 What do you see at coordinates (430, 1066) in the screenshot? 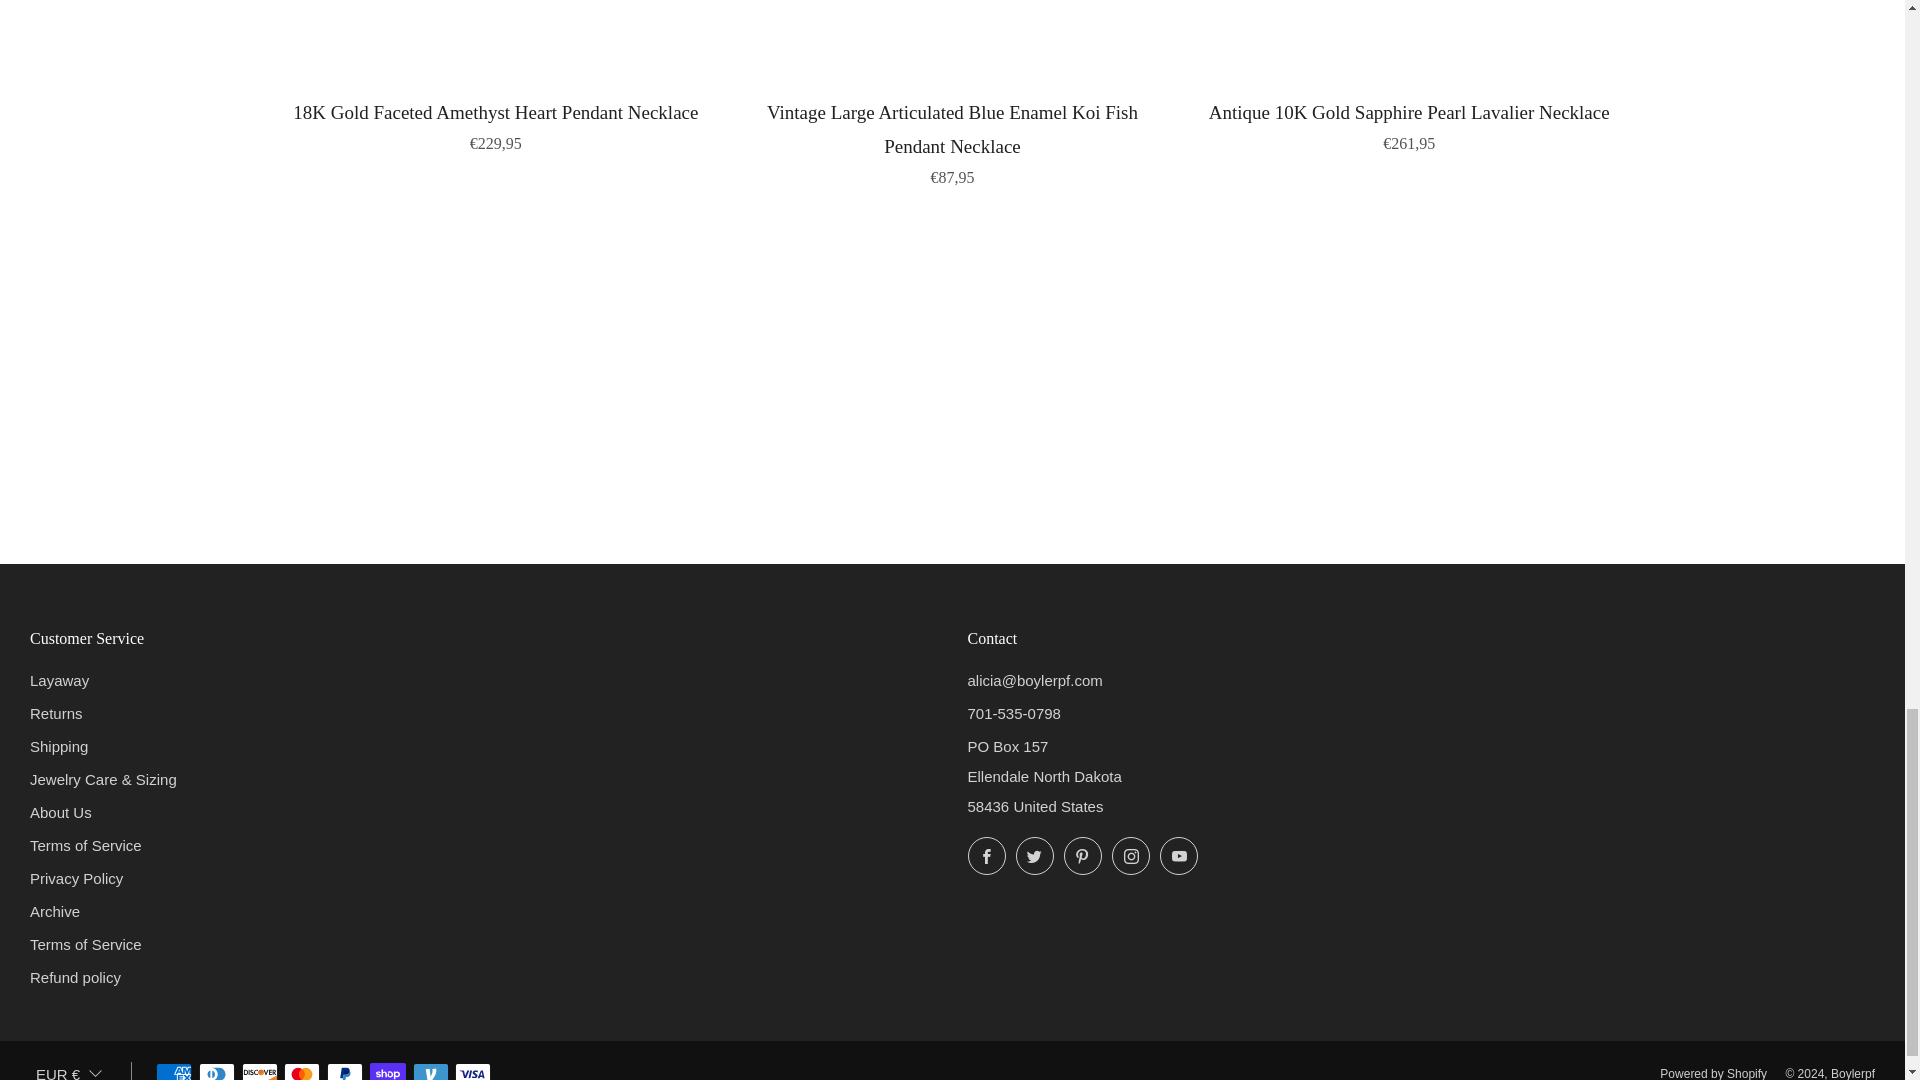
I see `Venmo` at bounding box center [430, 1066].